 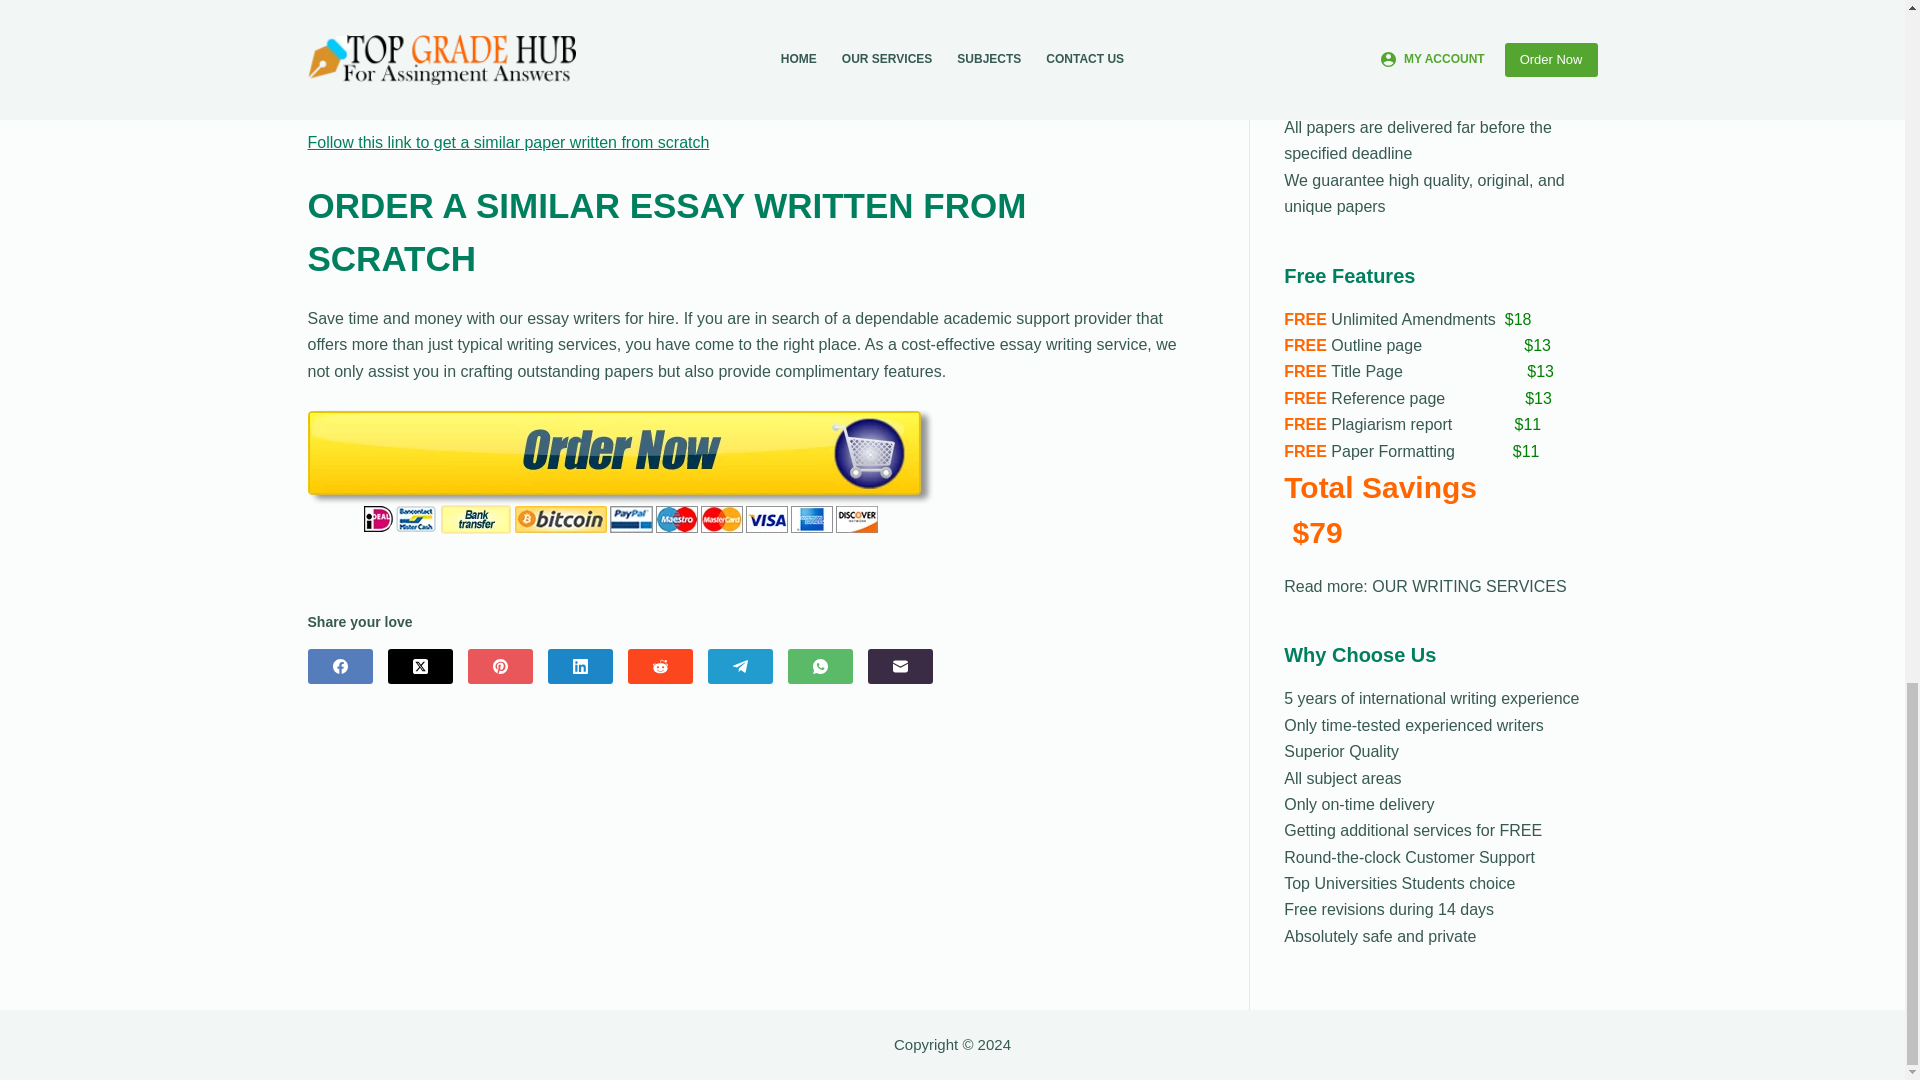 I want to click on OUR WRITING SERVICES, so click(x=1469, y=586).